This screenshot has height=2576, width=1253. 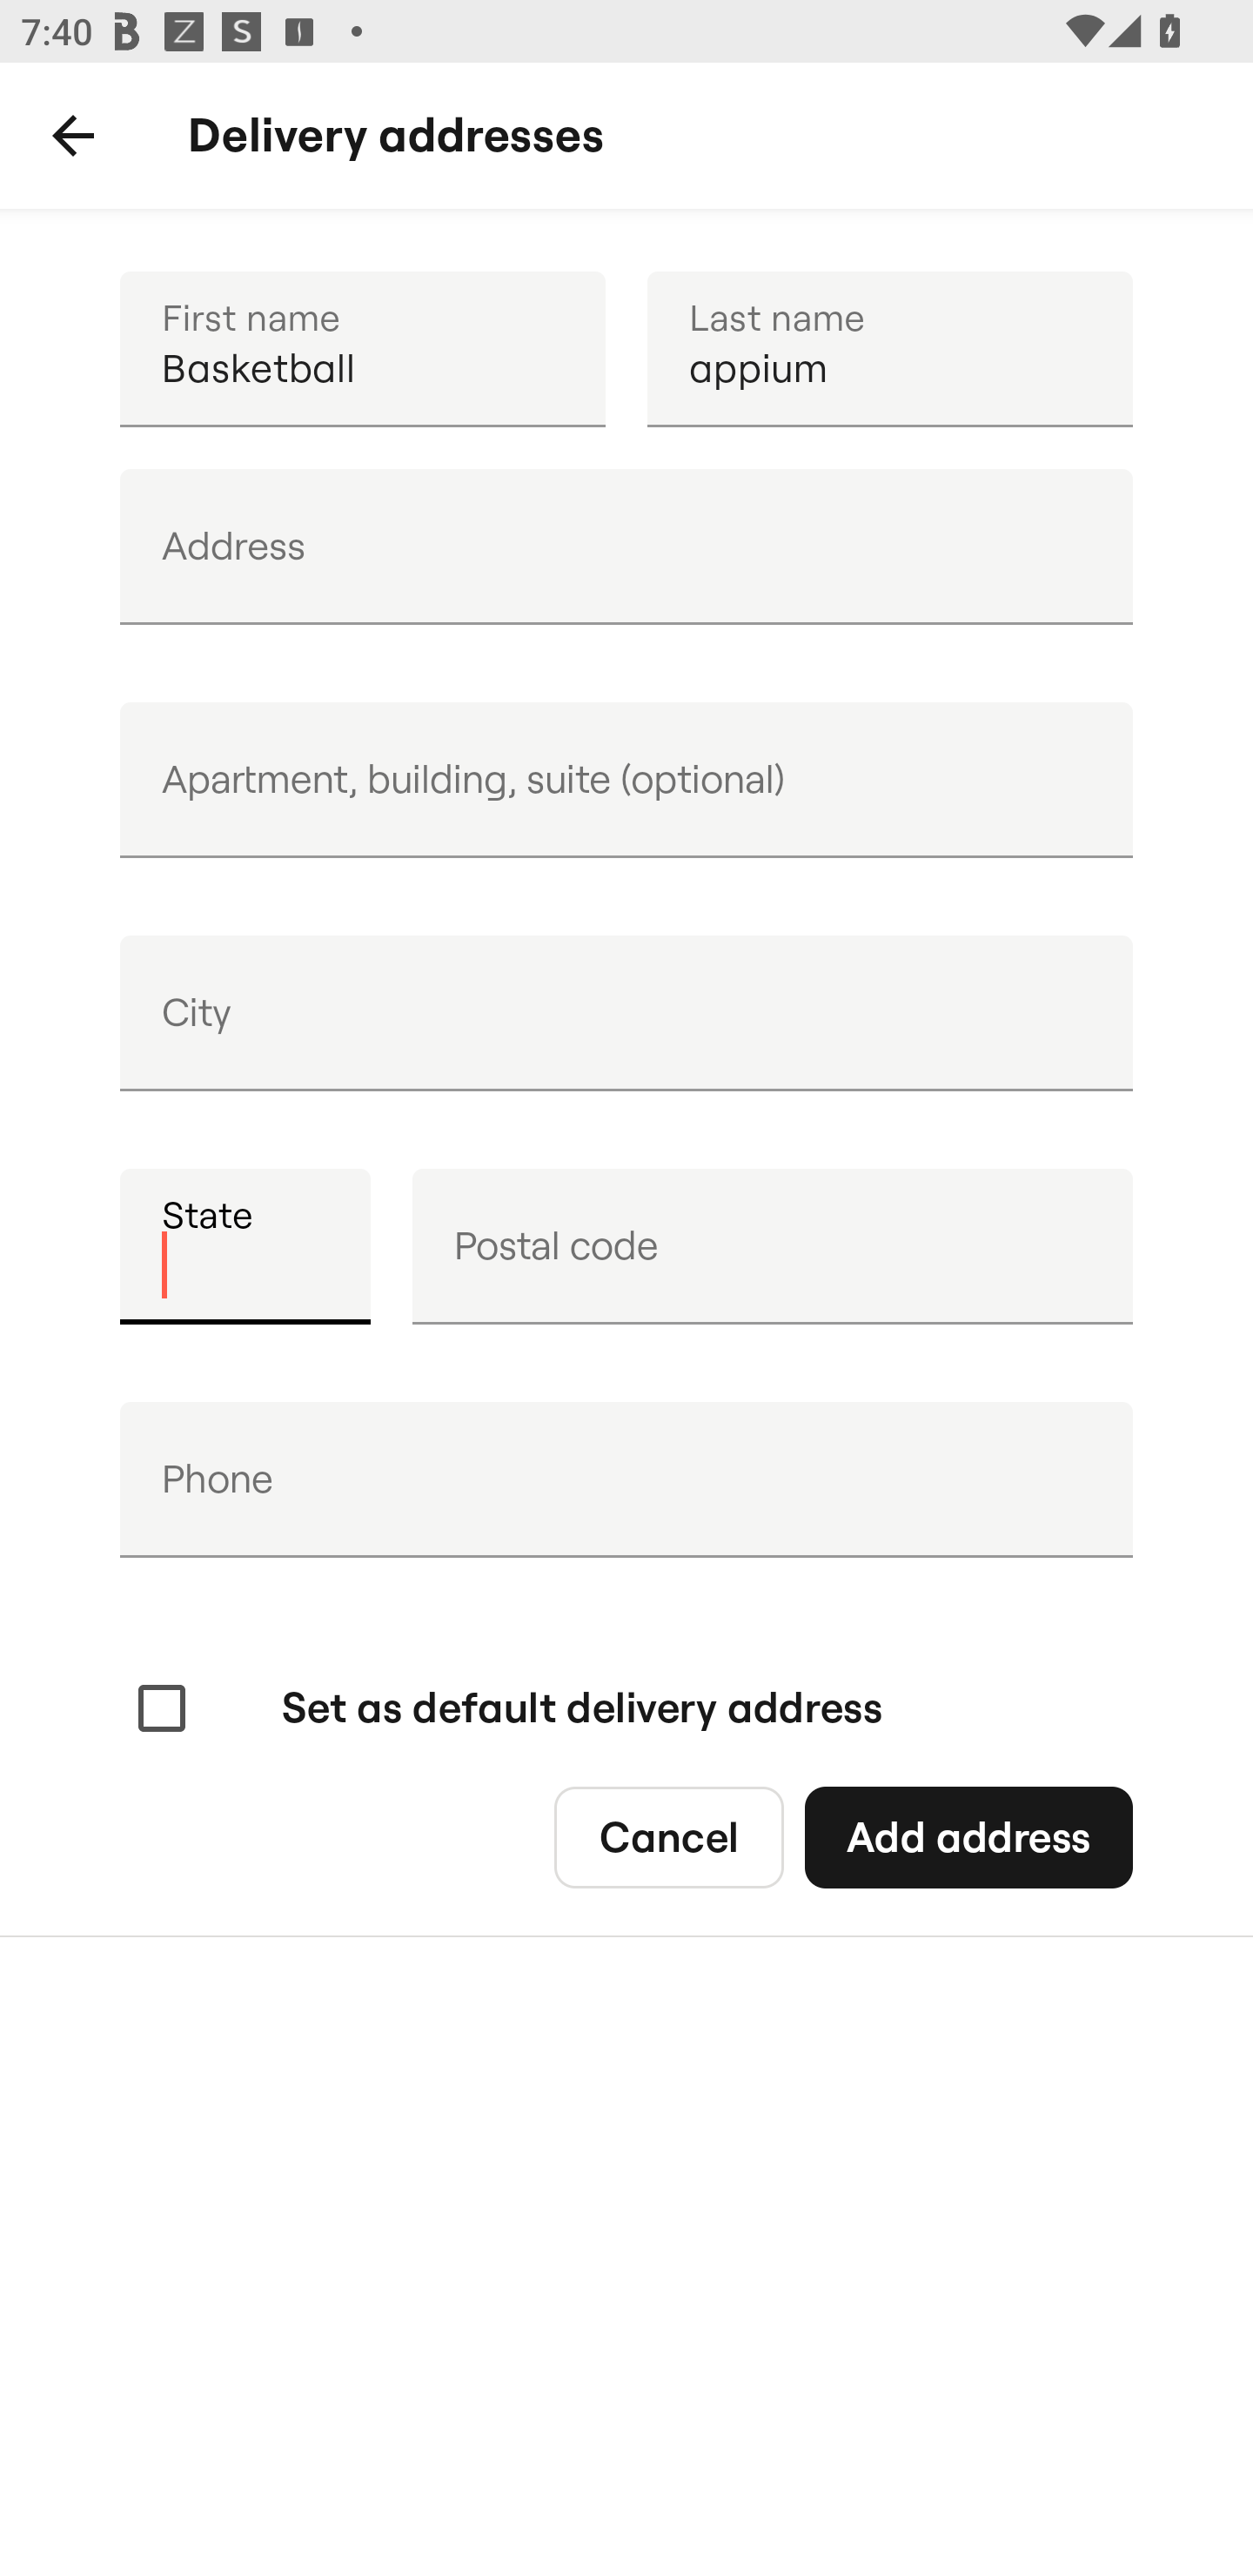 What do you see at coordinates (889, 348) in the screenshot?
I see `appium` at bounding box center [889, 348].